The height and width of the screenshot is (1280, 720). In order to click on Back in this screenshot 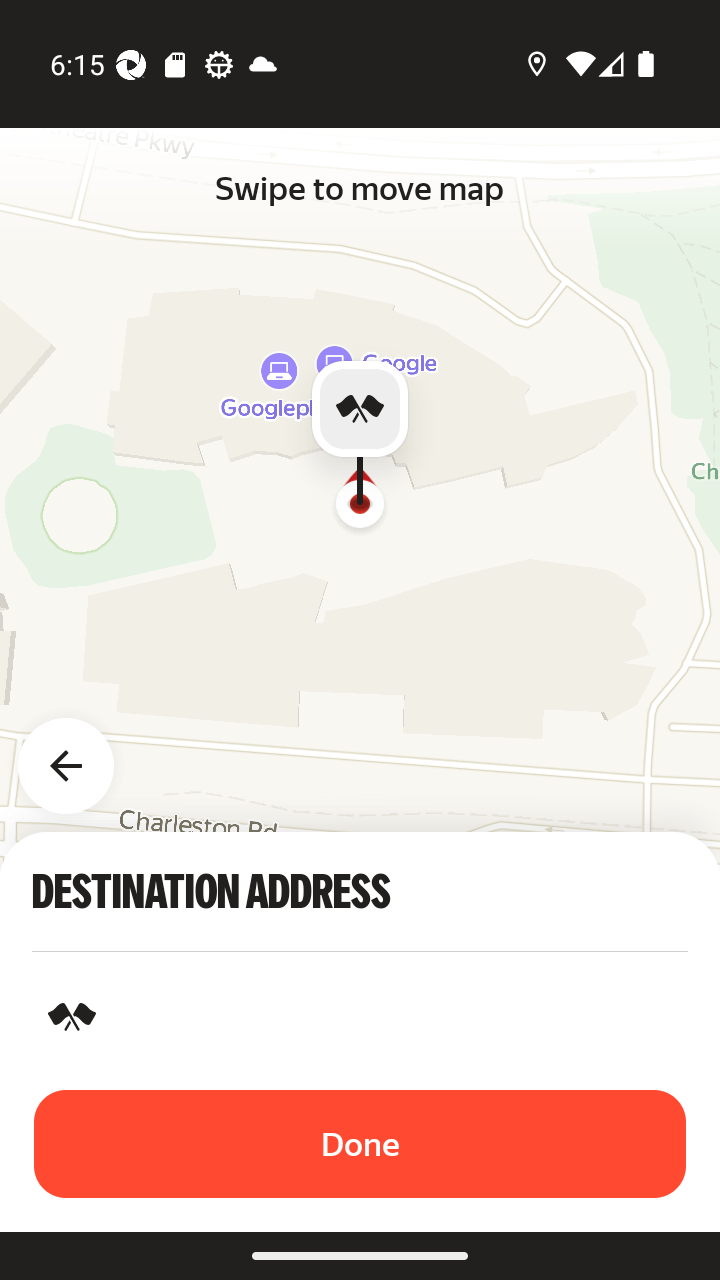, I will do `click(78, 754)`.